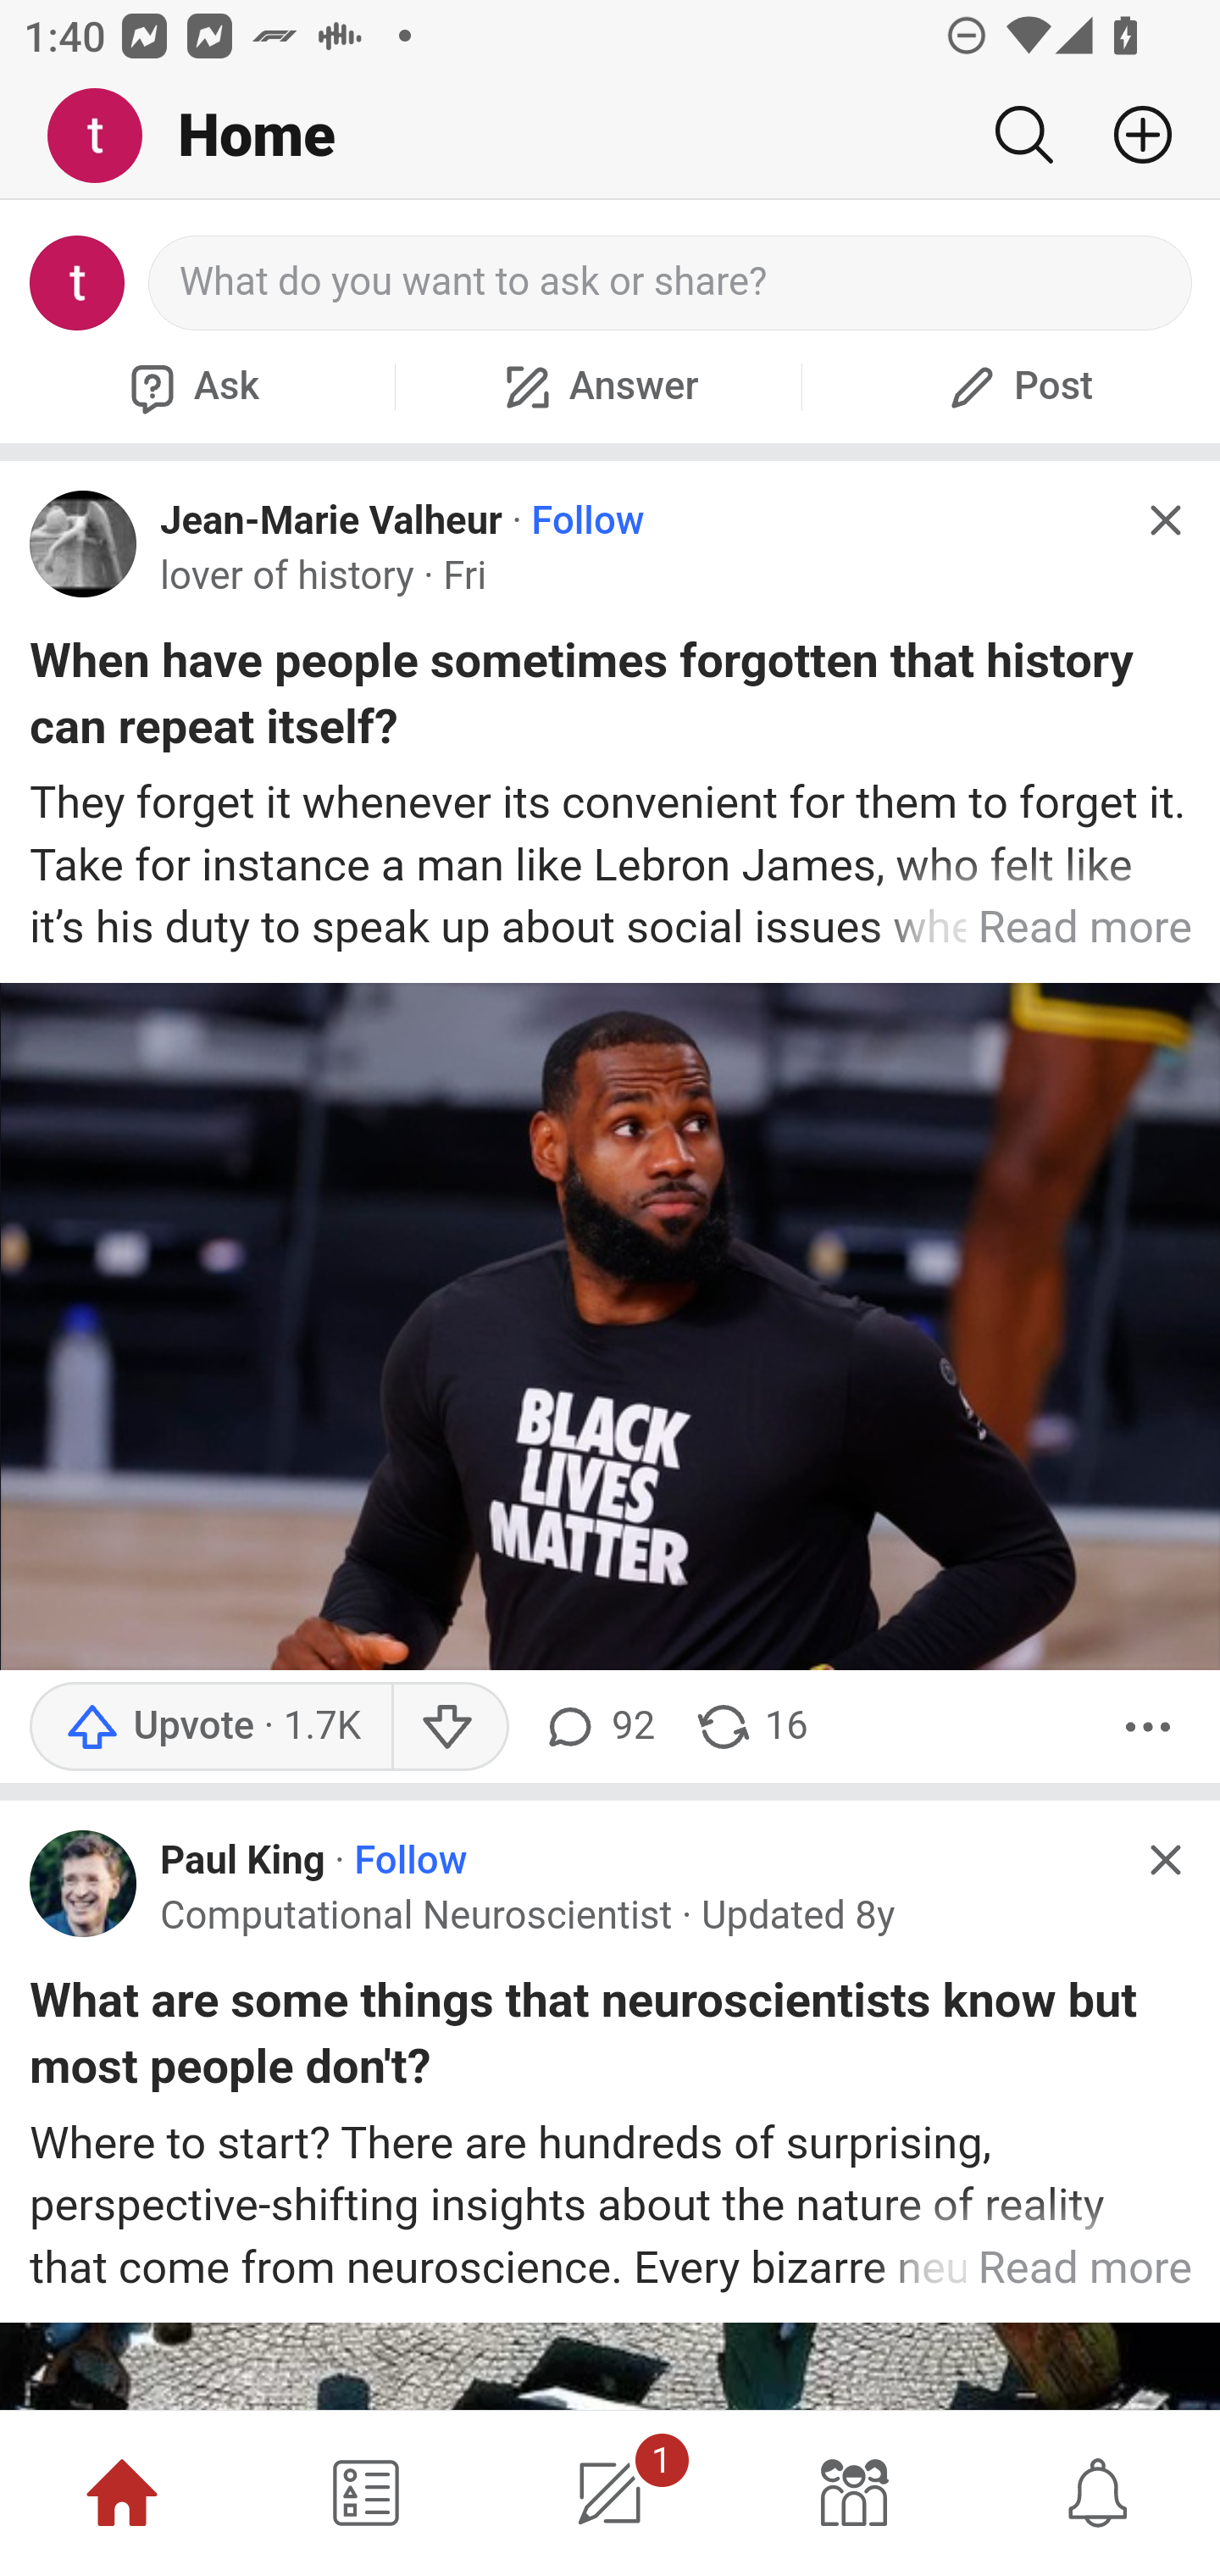 The image size is (1220, 2576). What do you see at coordinates (210, 1725) in the screenshot?
I see `Upvote` at bounding box center [210, 1725].